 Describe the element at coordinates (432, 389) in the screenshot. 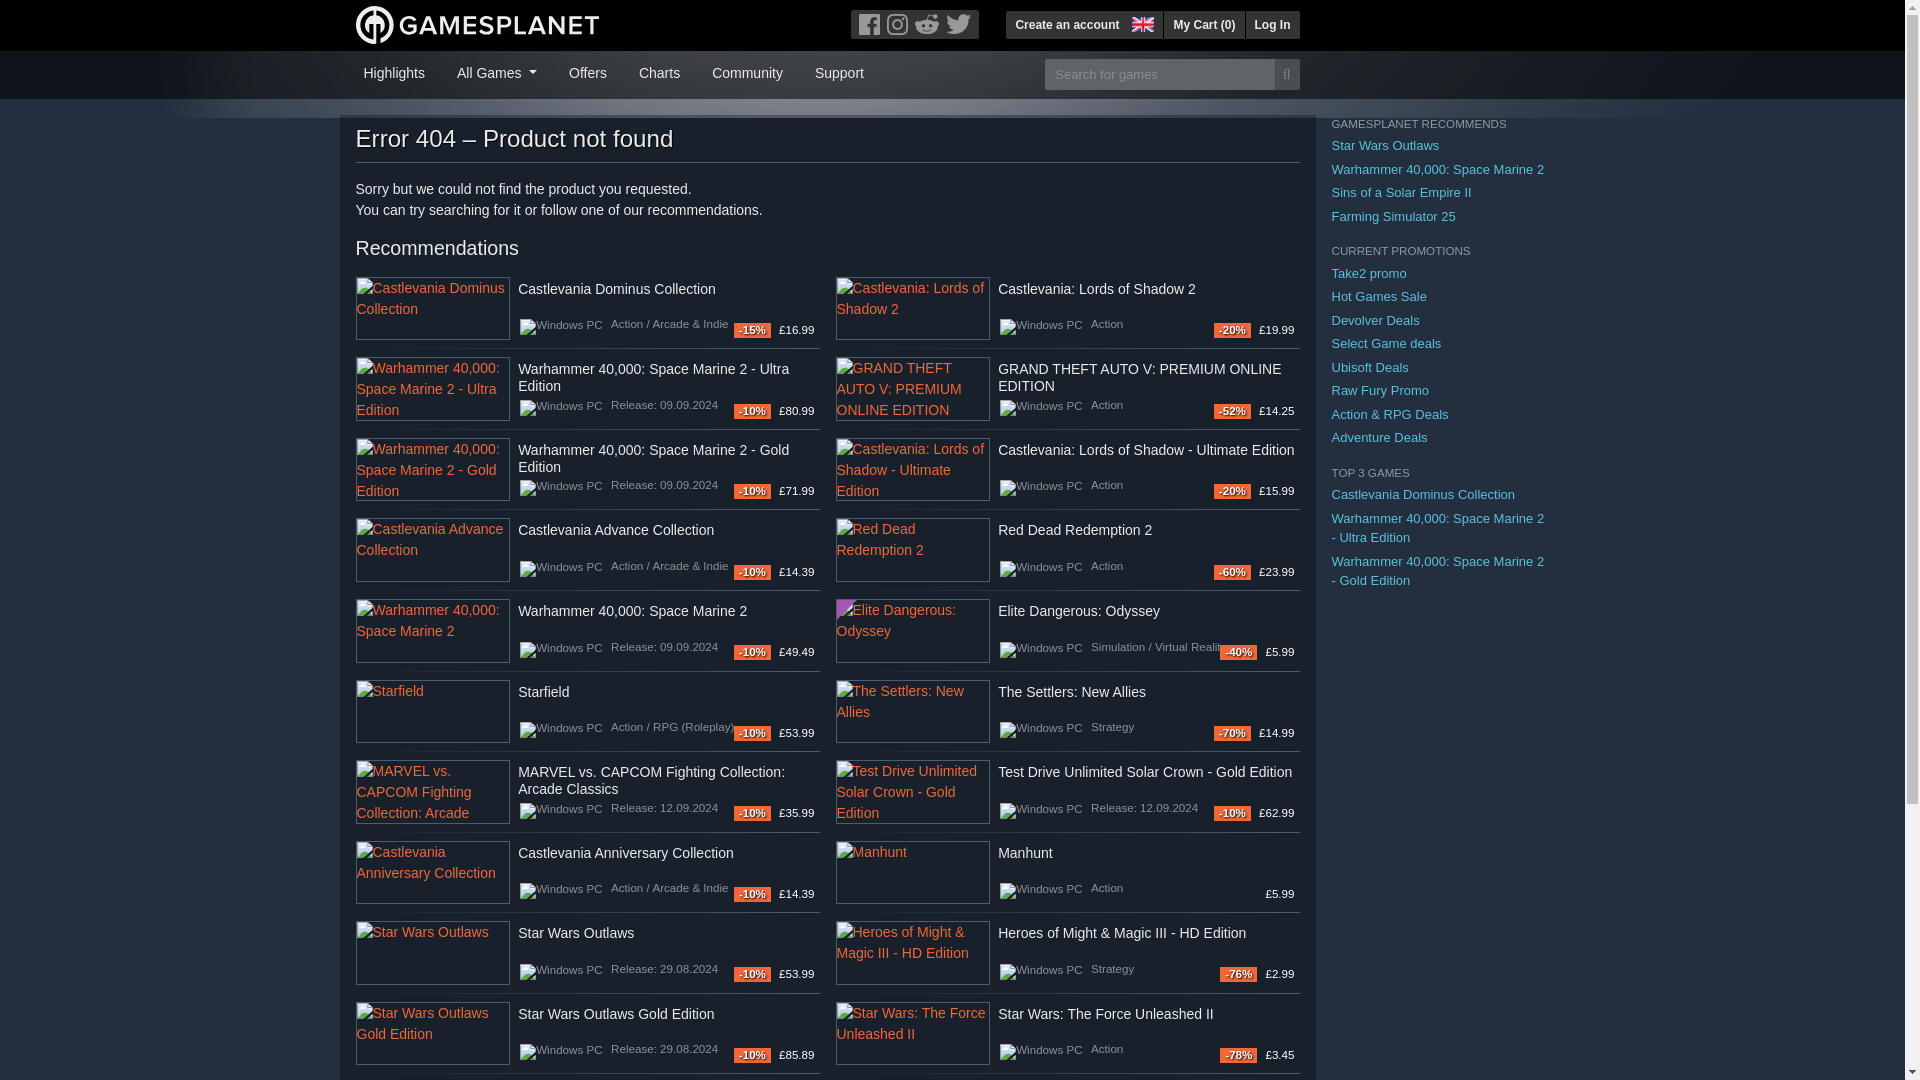

I see `Warhammer 40,000: Space Marine 2 - Ultra Edition` at that location.